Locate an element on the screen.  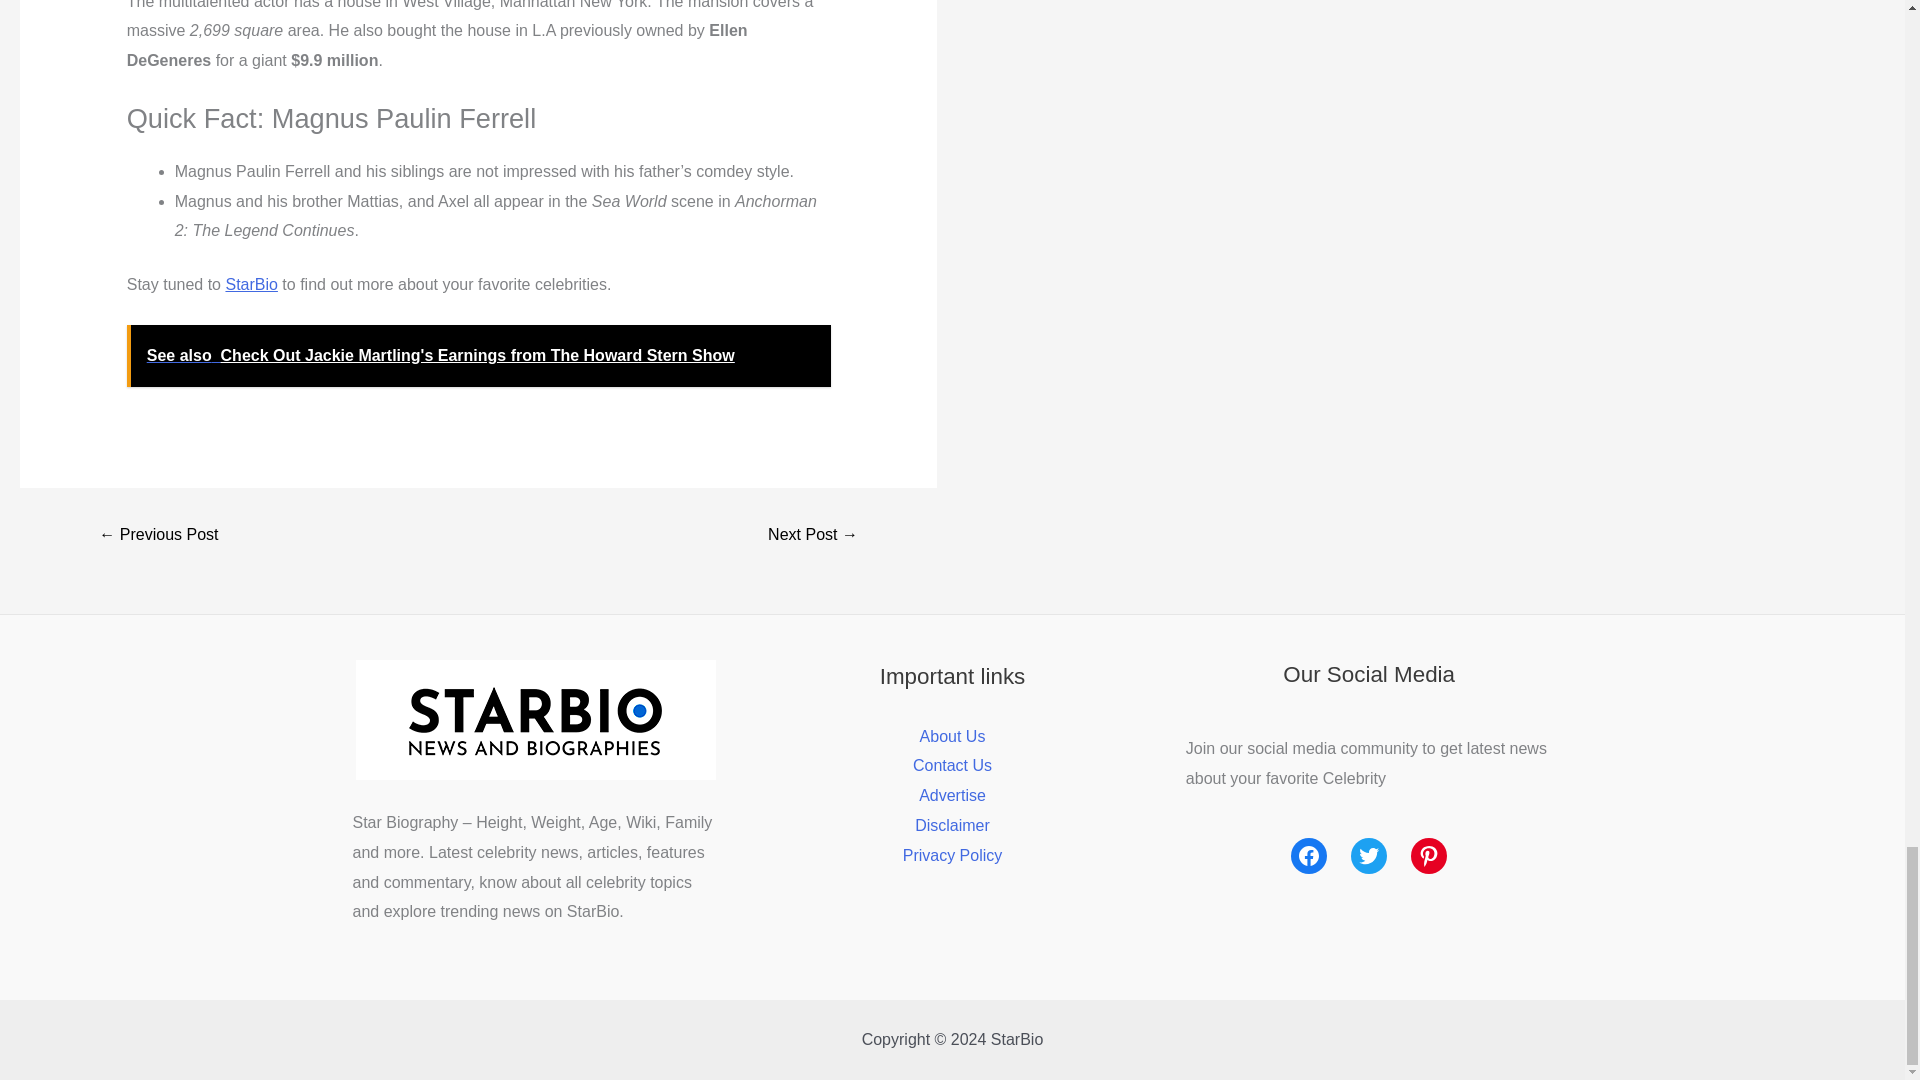
StarBio is located at coordinates (250, 284).